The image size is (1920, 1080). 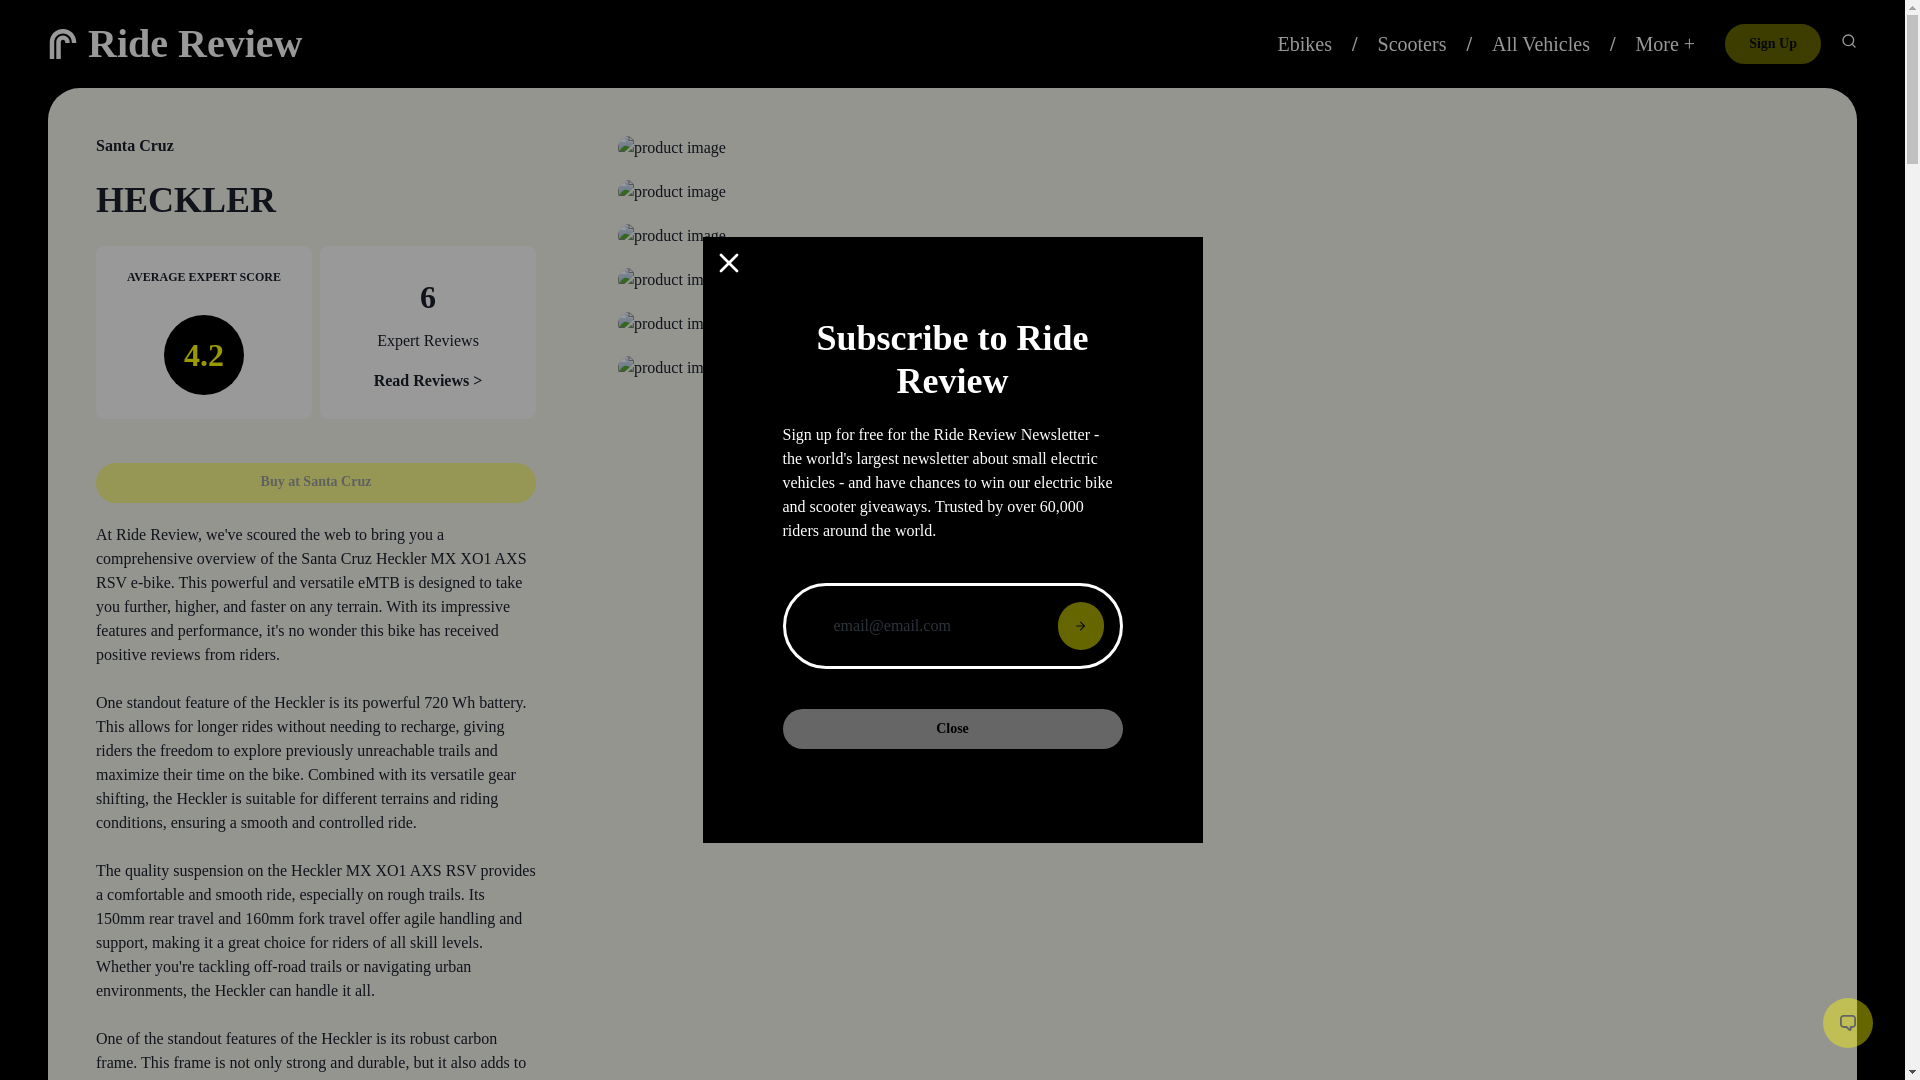 I want to click on Scooters, so click(x=1412, y=44).